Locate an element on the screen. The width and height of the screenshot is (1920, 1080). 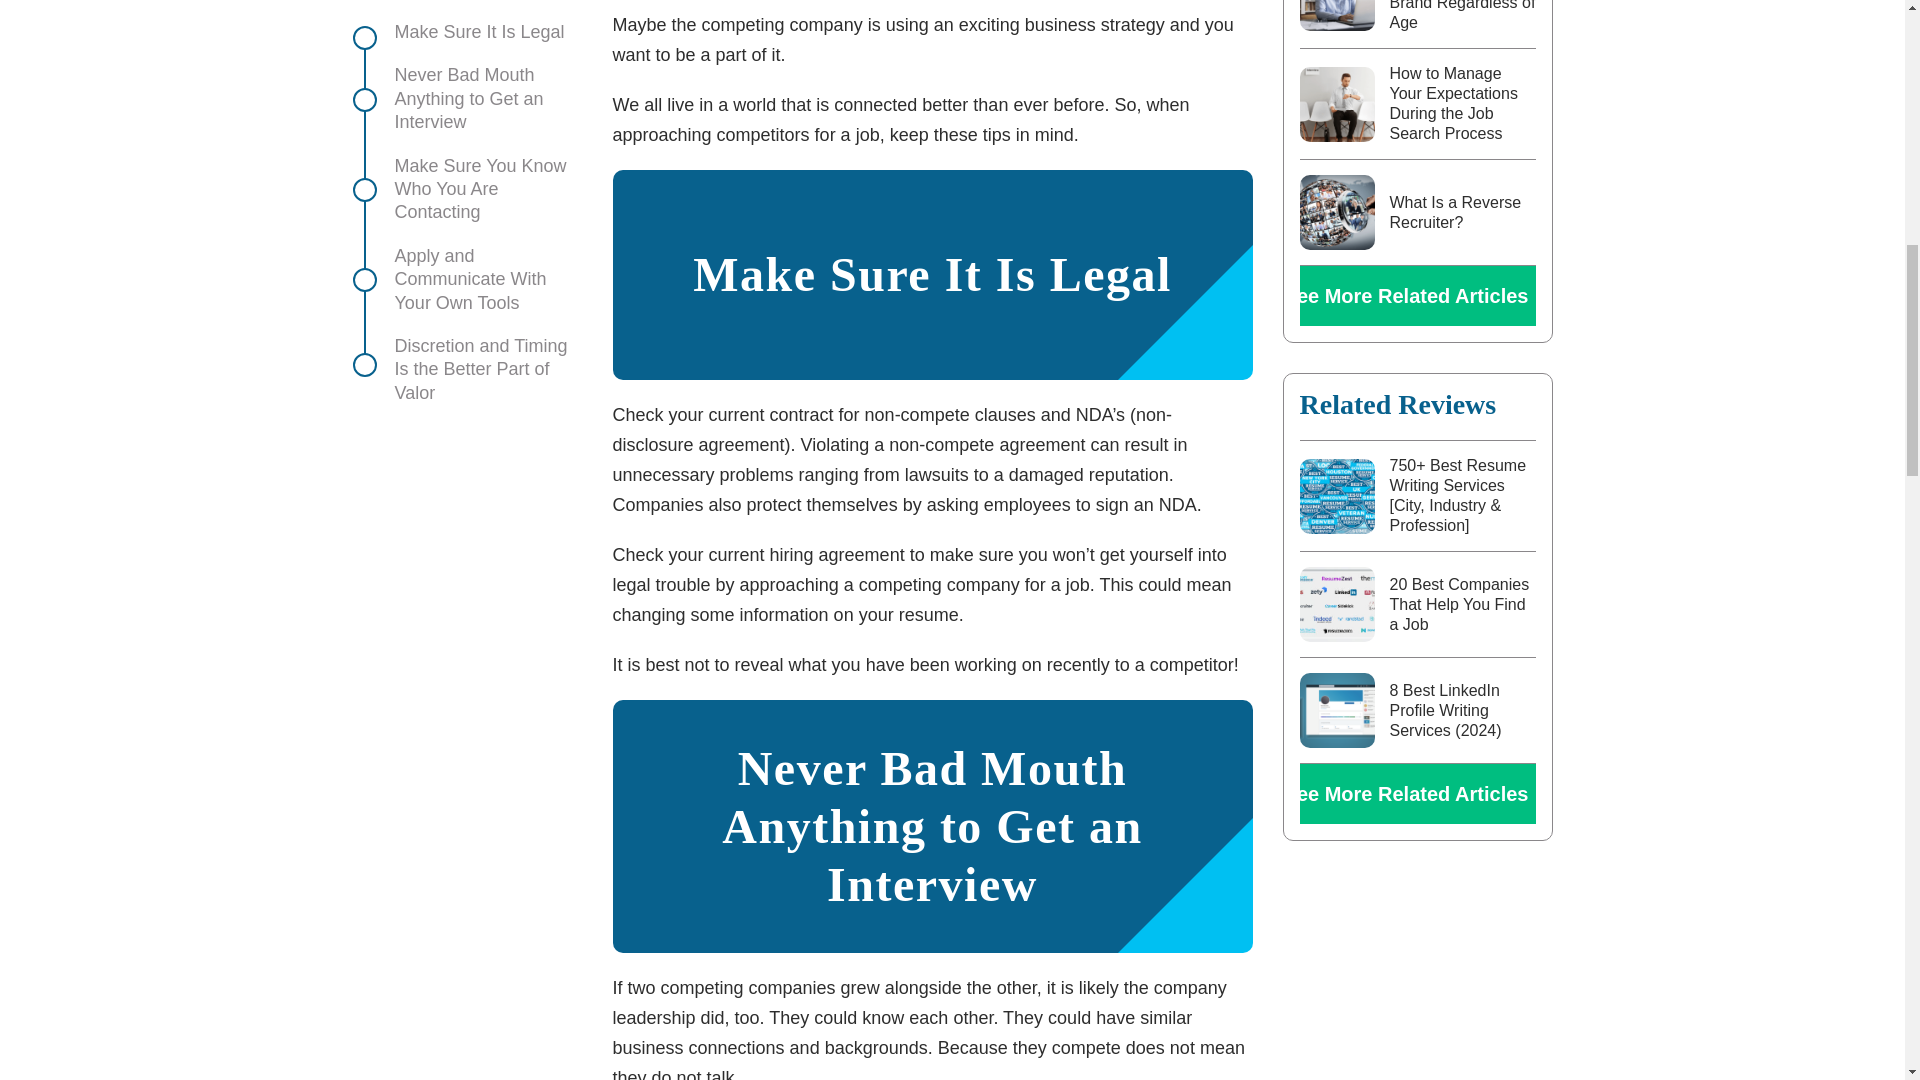
What Is a Reverse Recruiter? is located at coordinates (1456, 212).